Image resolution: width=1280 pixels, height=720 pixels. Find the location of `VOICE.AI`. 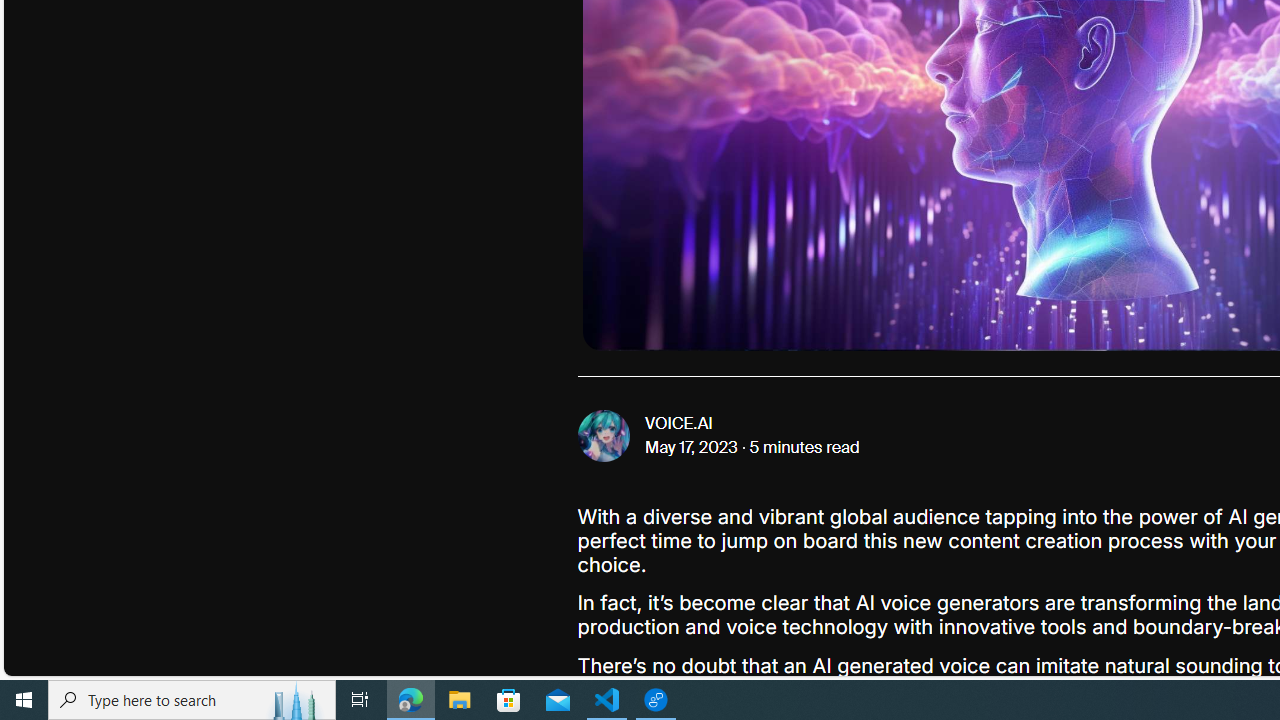

VOICE.AI is located at coordinates (678, 424).